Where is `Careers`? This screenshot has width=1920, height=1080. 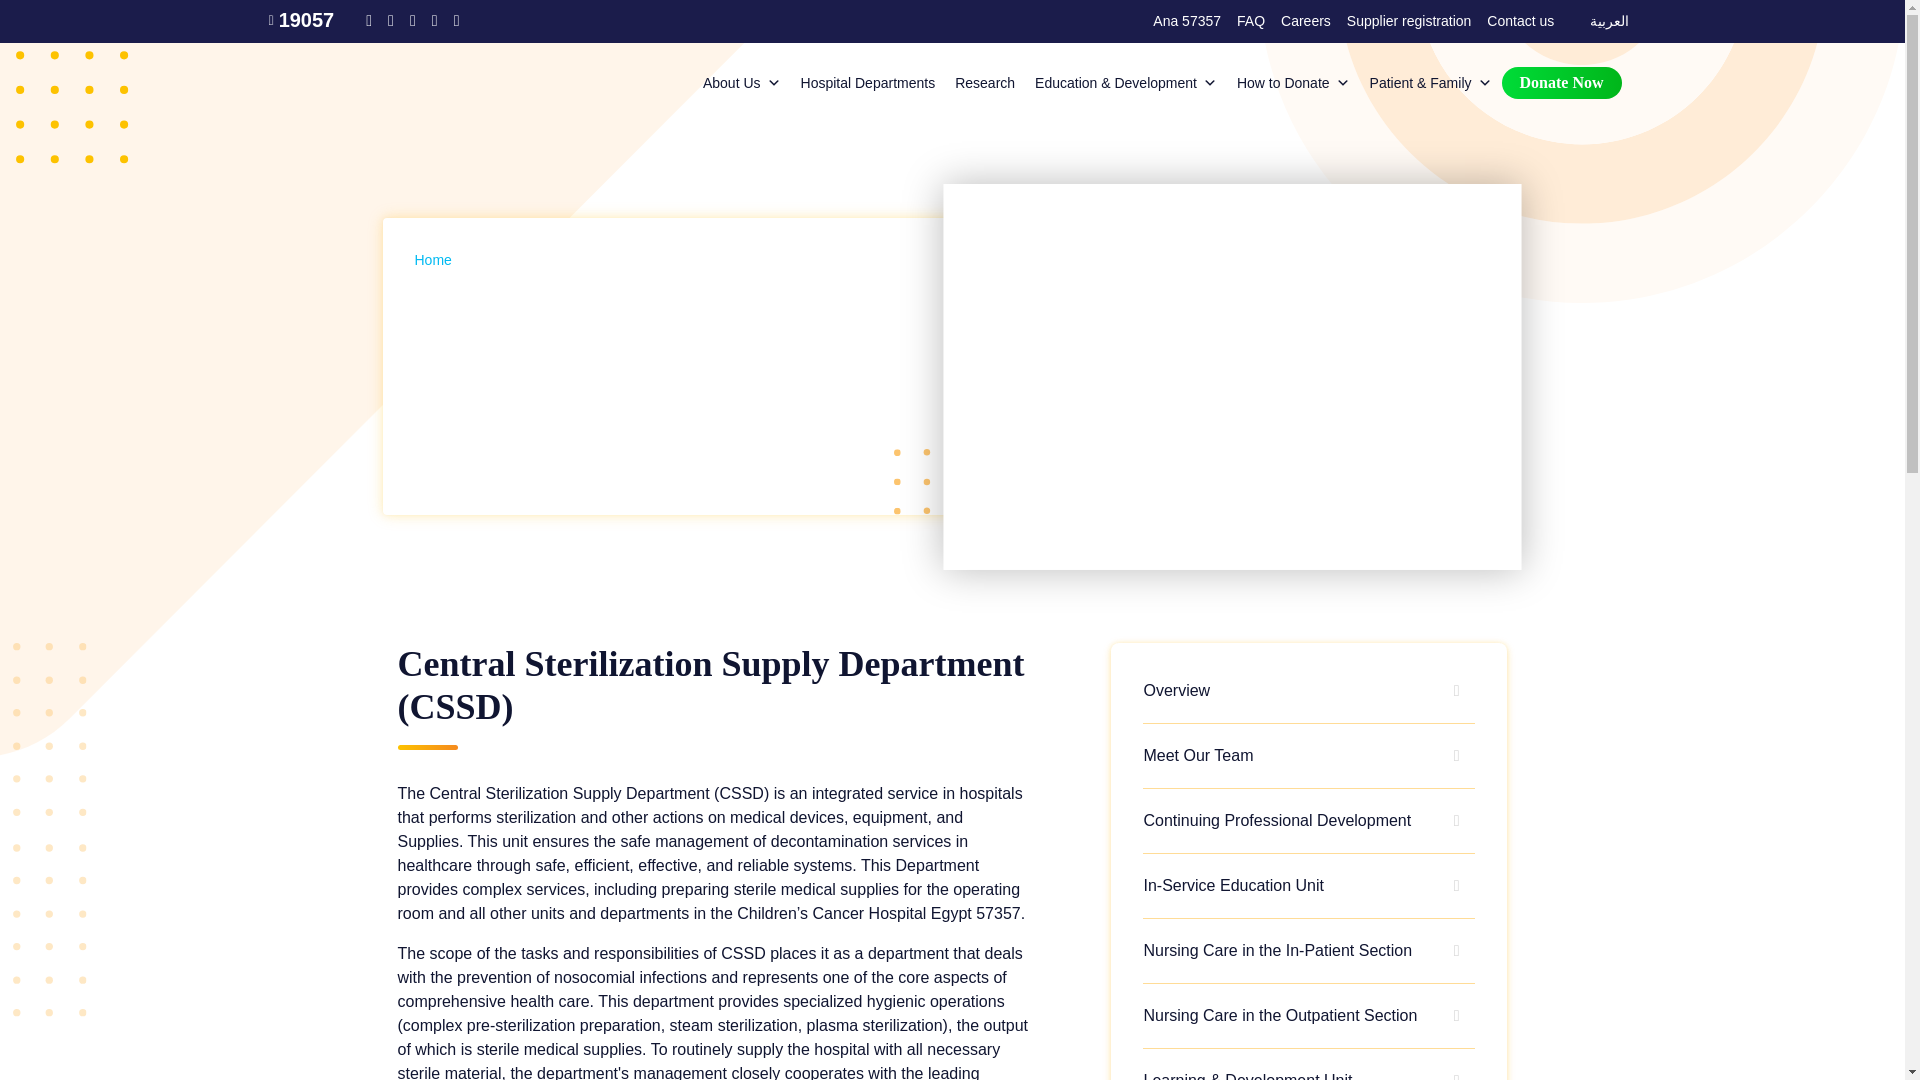 Careers is located at coordinates (1305, 21).